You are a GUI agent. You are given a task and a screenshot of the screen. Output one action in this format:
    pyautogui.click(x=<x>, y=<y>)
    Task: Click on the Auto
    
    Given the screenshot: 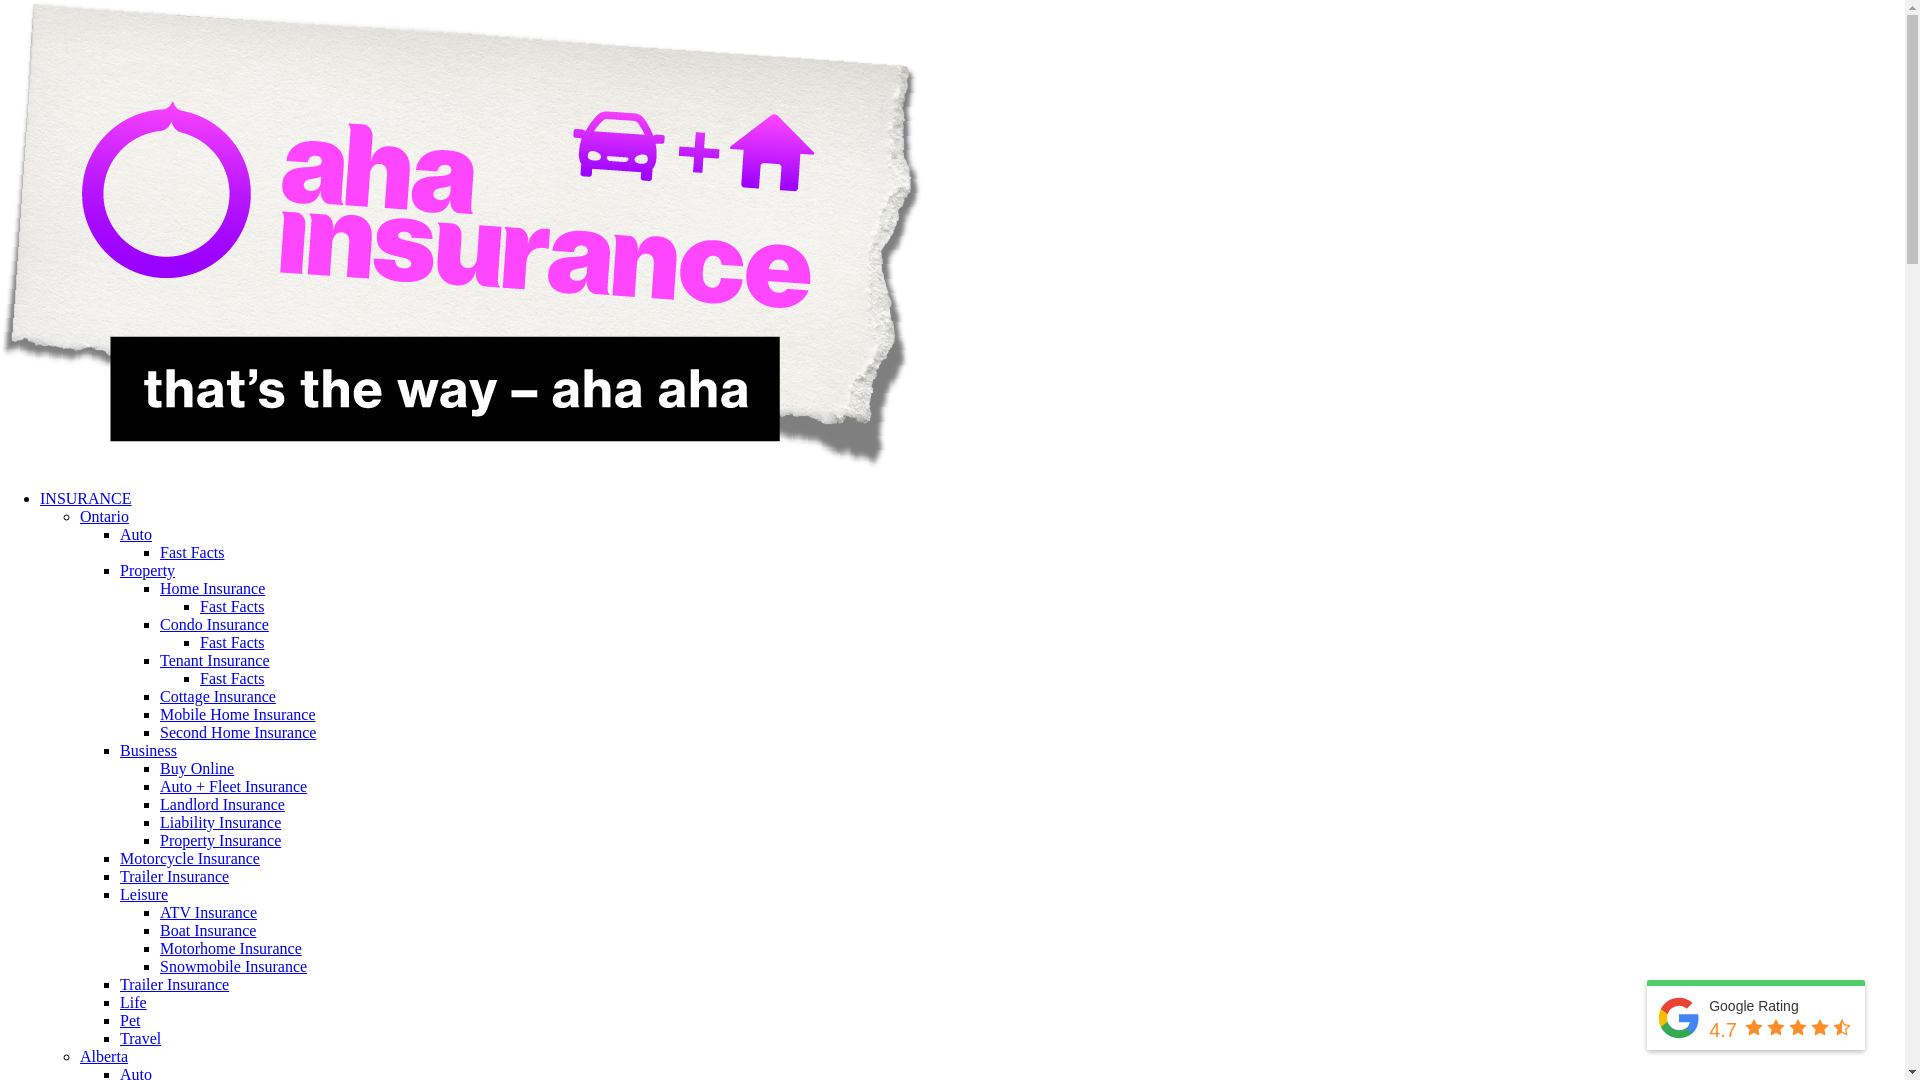 What is the action you would take?
    pyautogui.click(x=136, y=534)
    